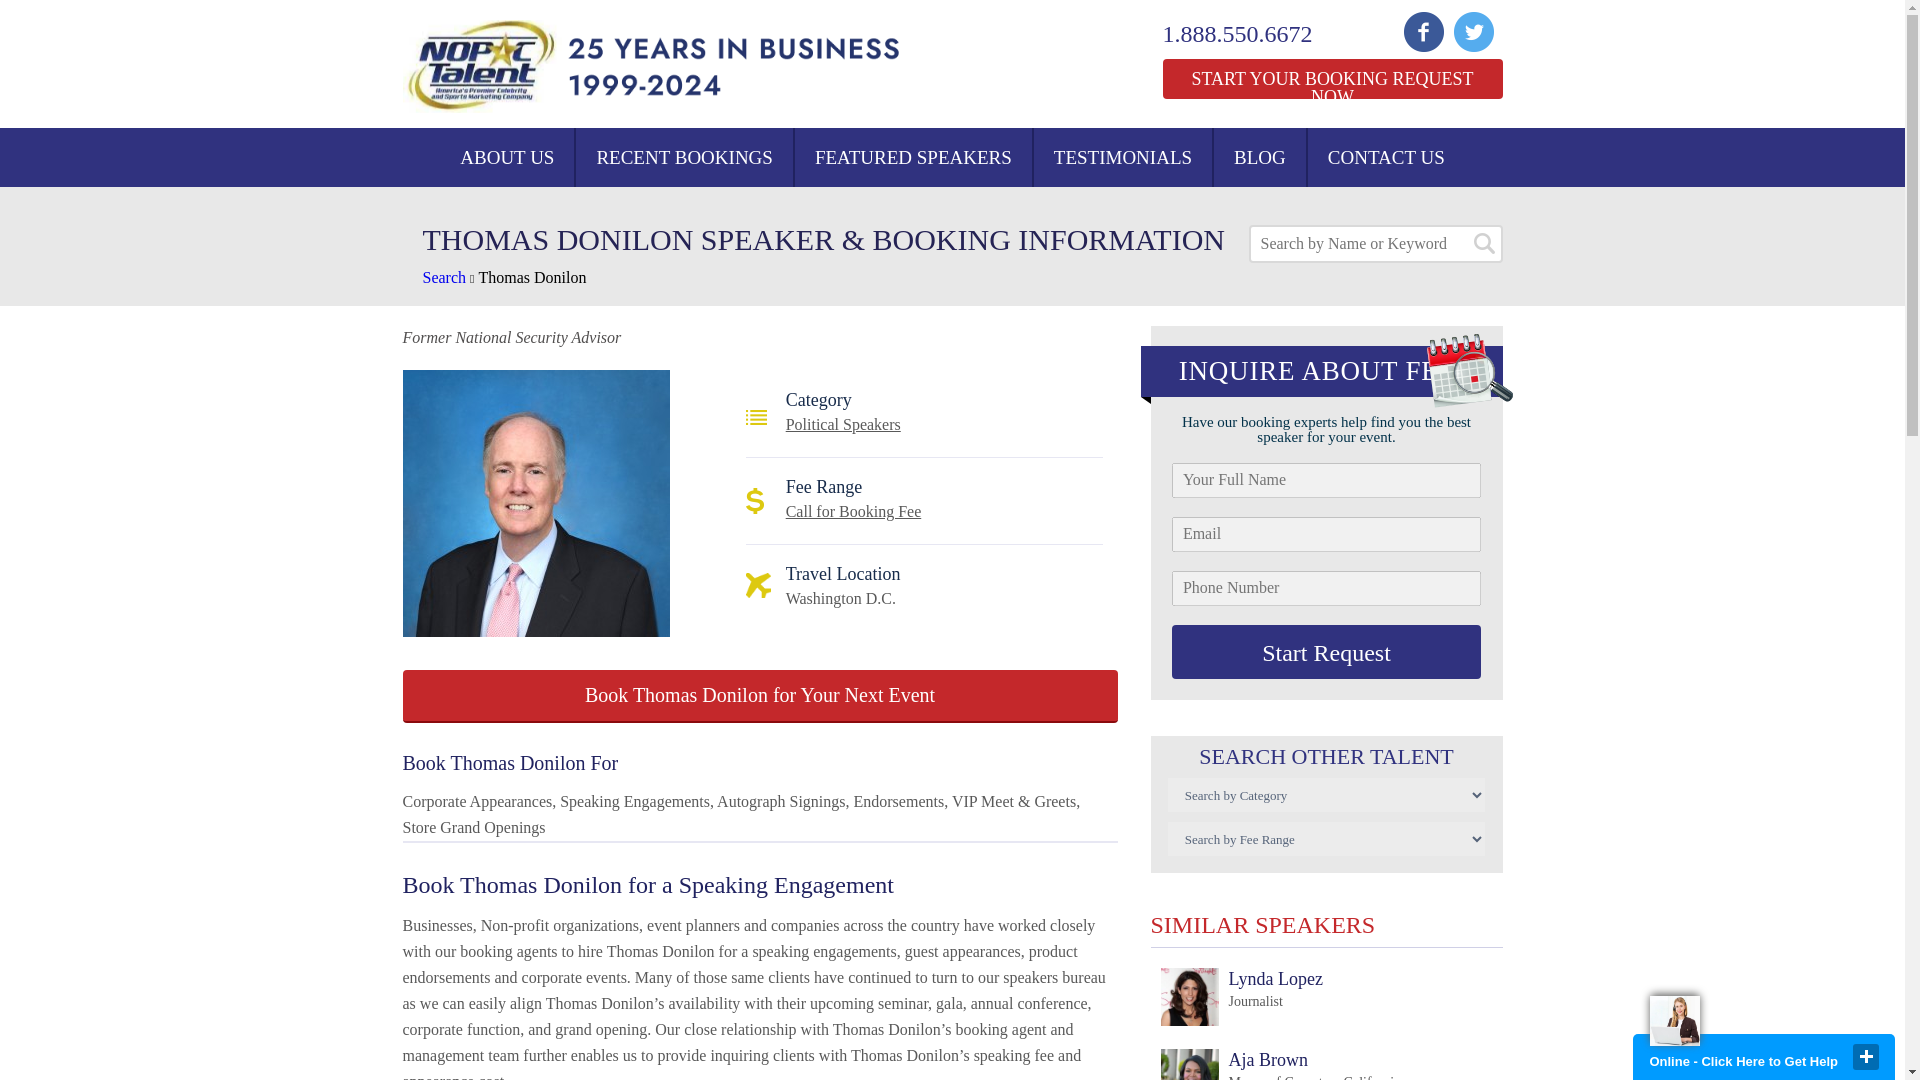 This screenshot has height=1080, width=1920. I want to click on RECENT BOOKINGS, so click(684, 157).